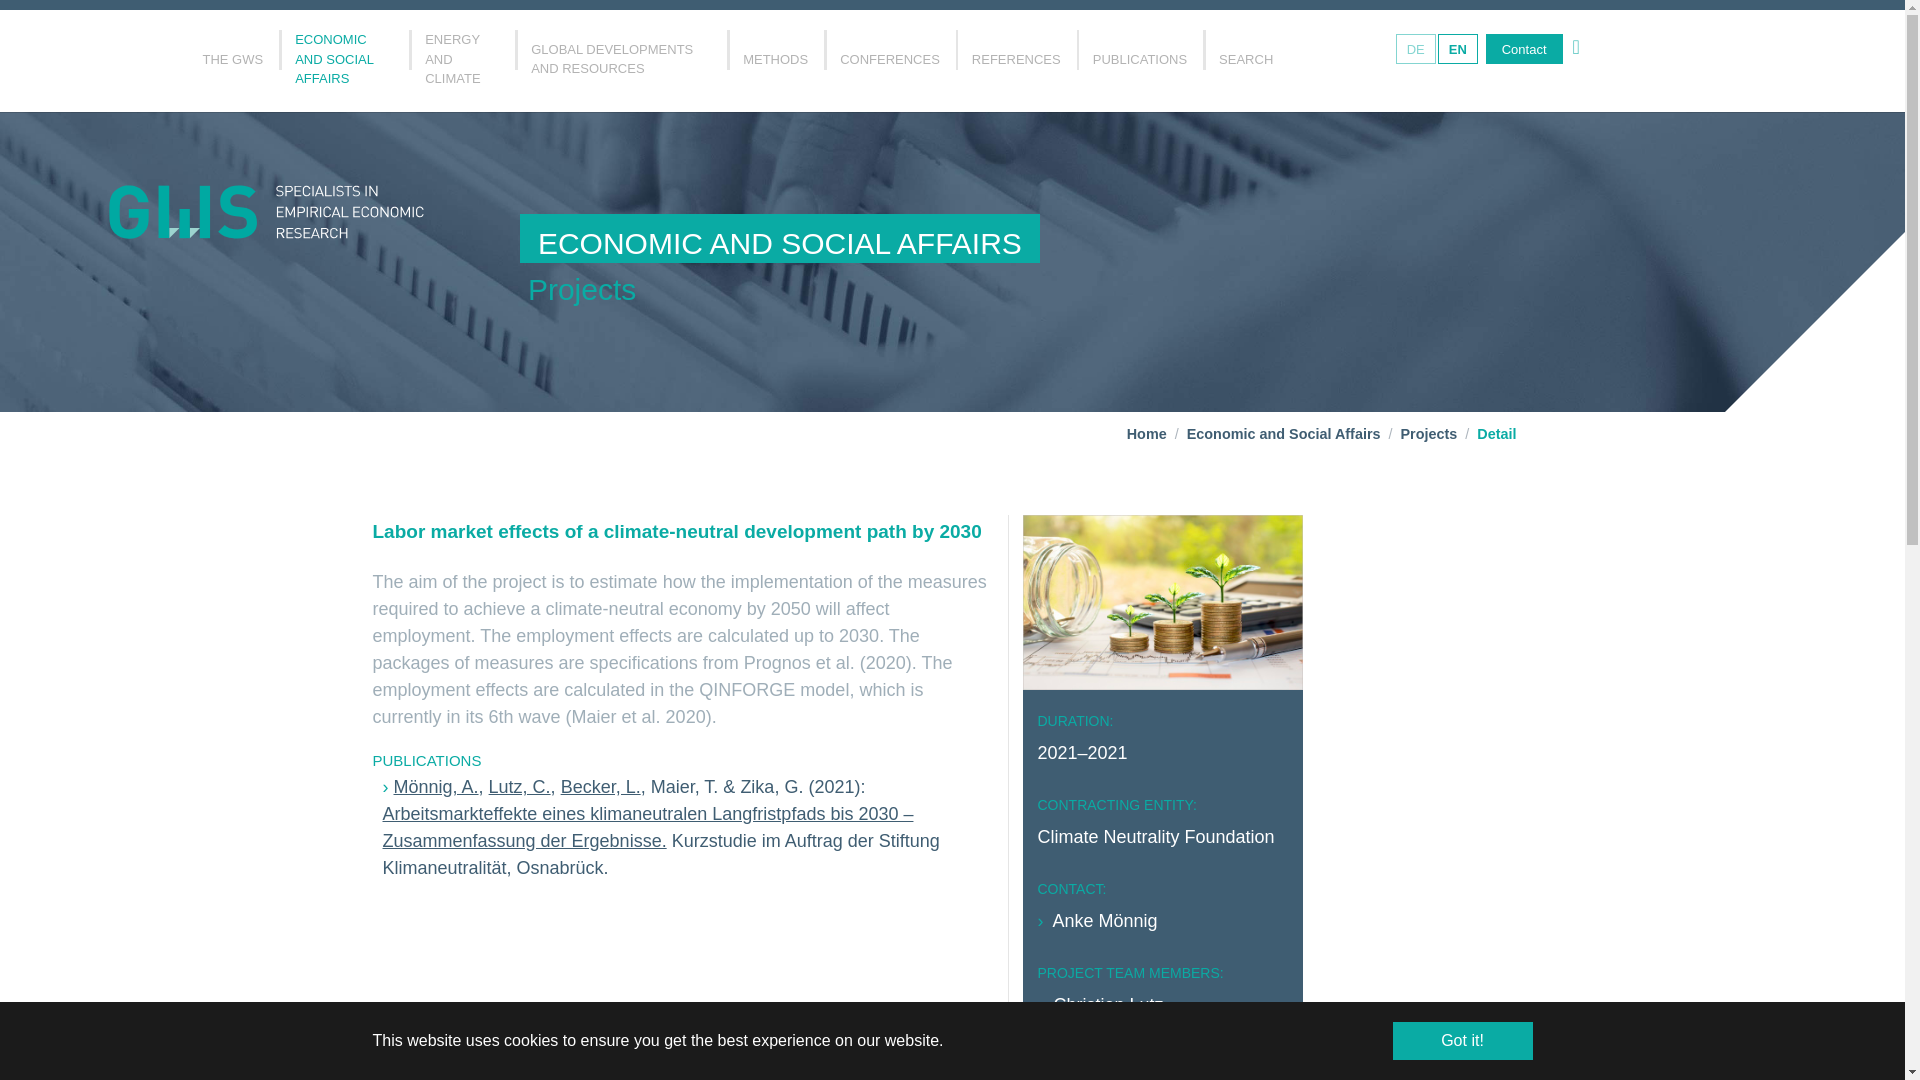 Image resolution: width=1920 pixels, height=1080 pixels. I want to click on PUBLICATIONS, so click(1140, 64).